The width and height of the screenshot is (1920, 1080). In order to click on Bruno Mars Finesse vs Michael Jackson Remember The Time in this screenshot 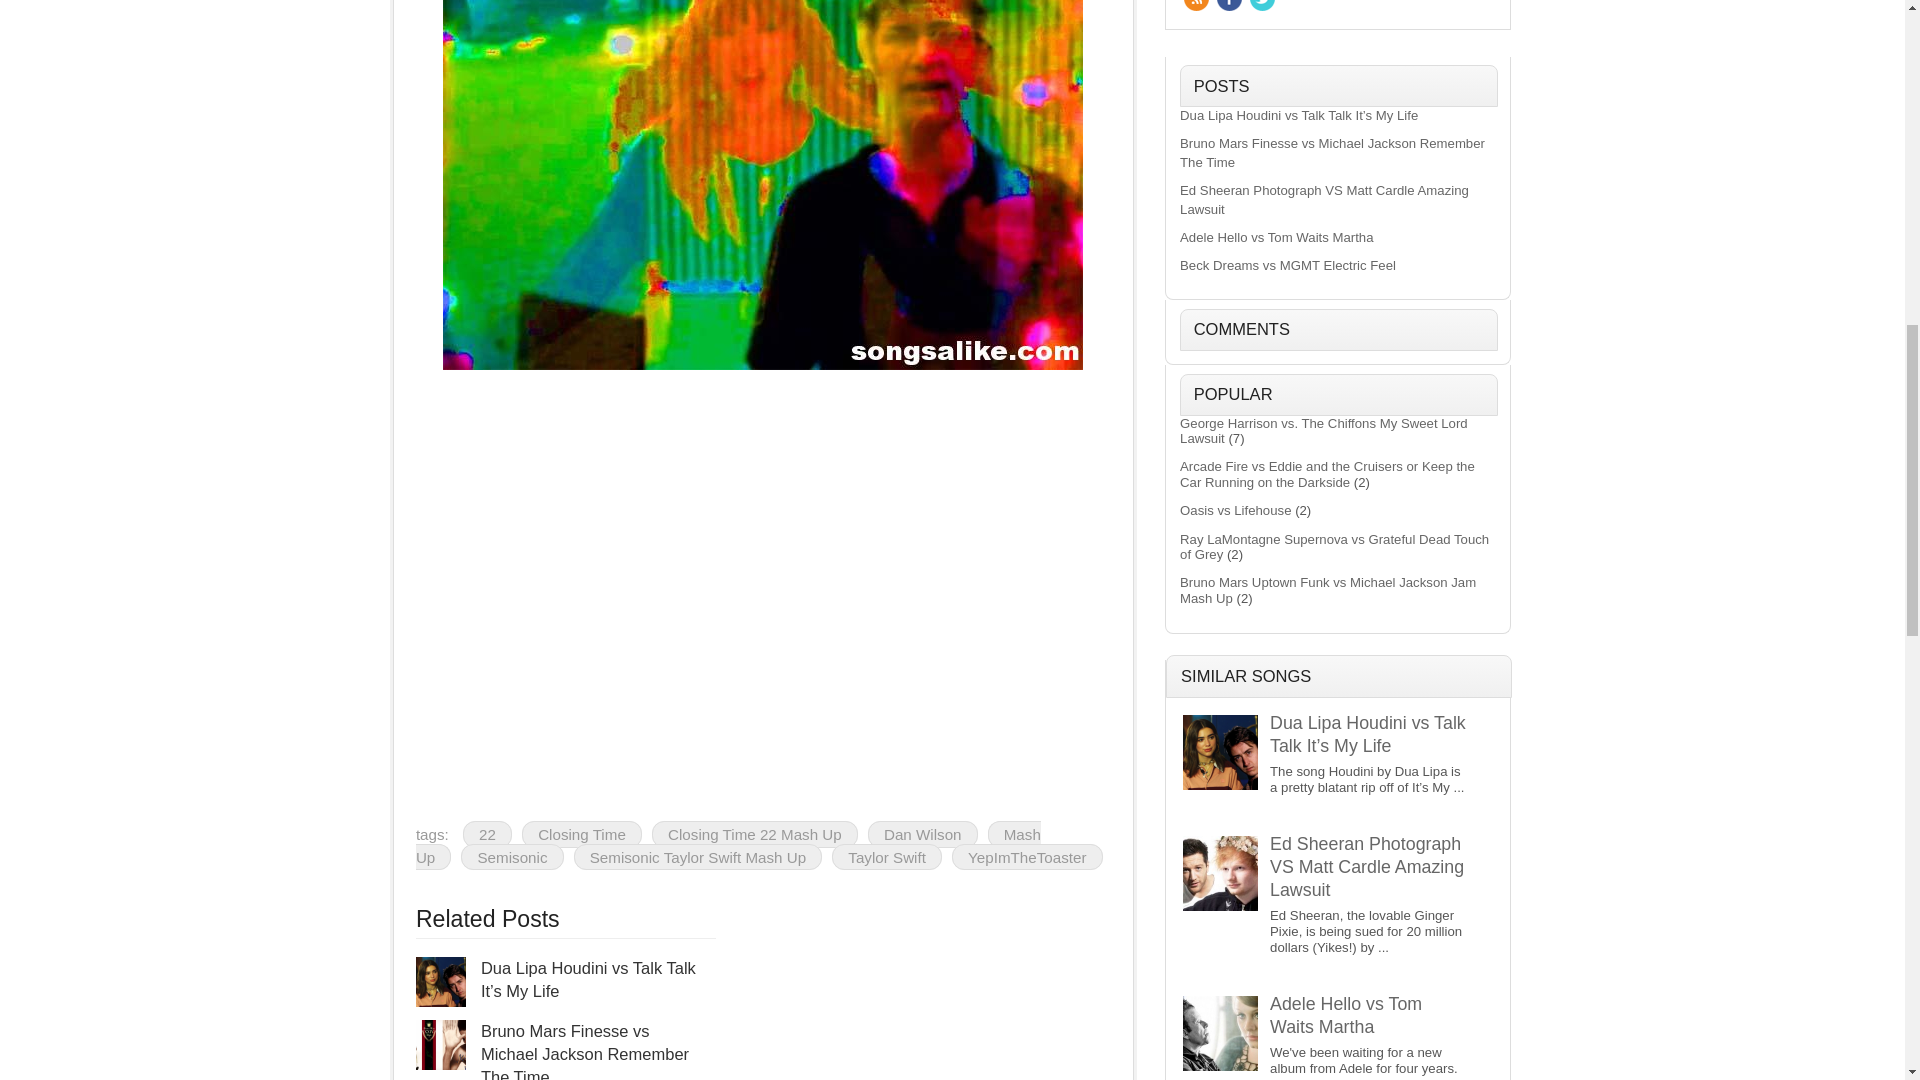, I will do `click(585, 1050)`.